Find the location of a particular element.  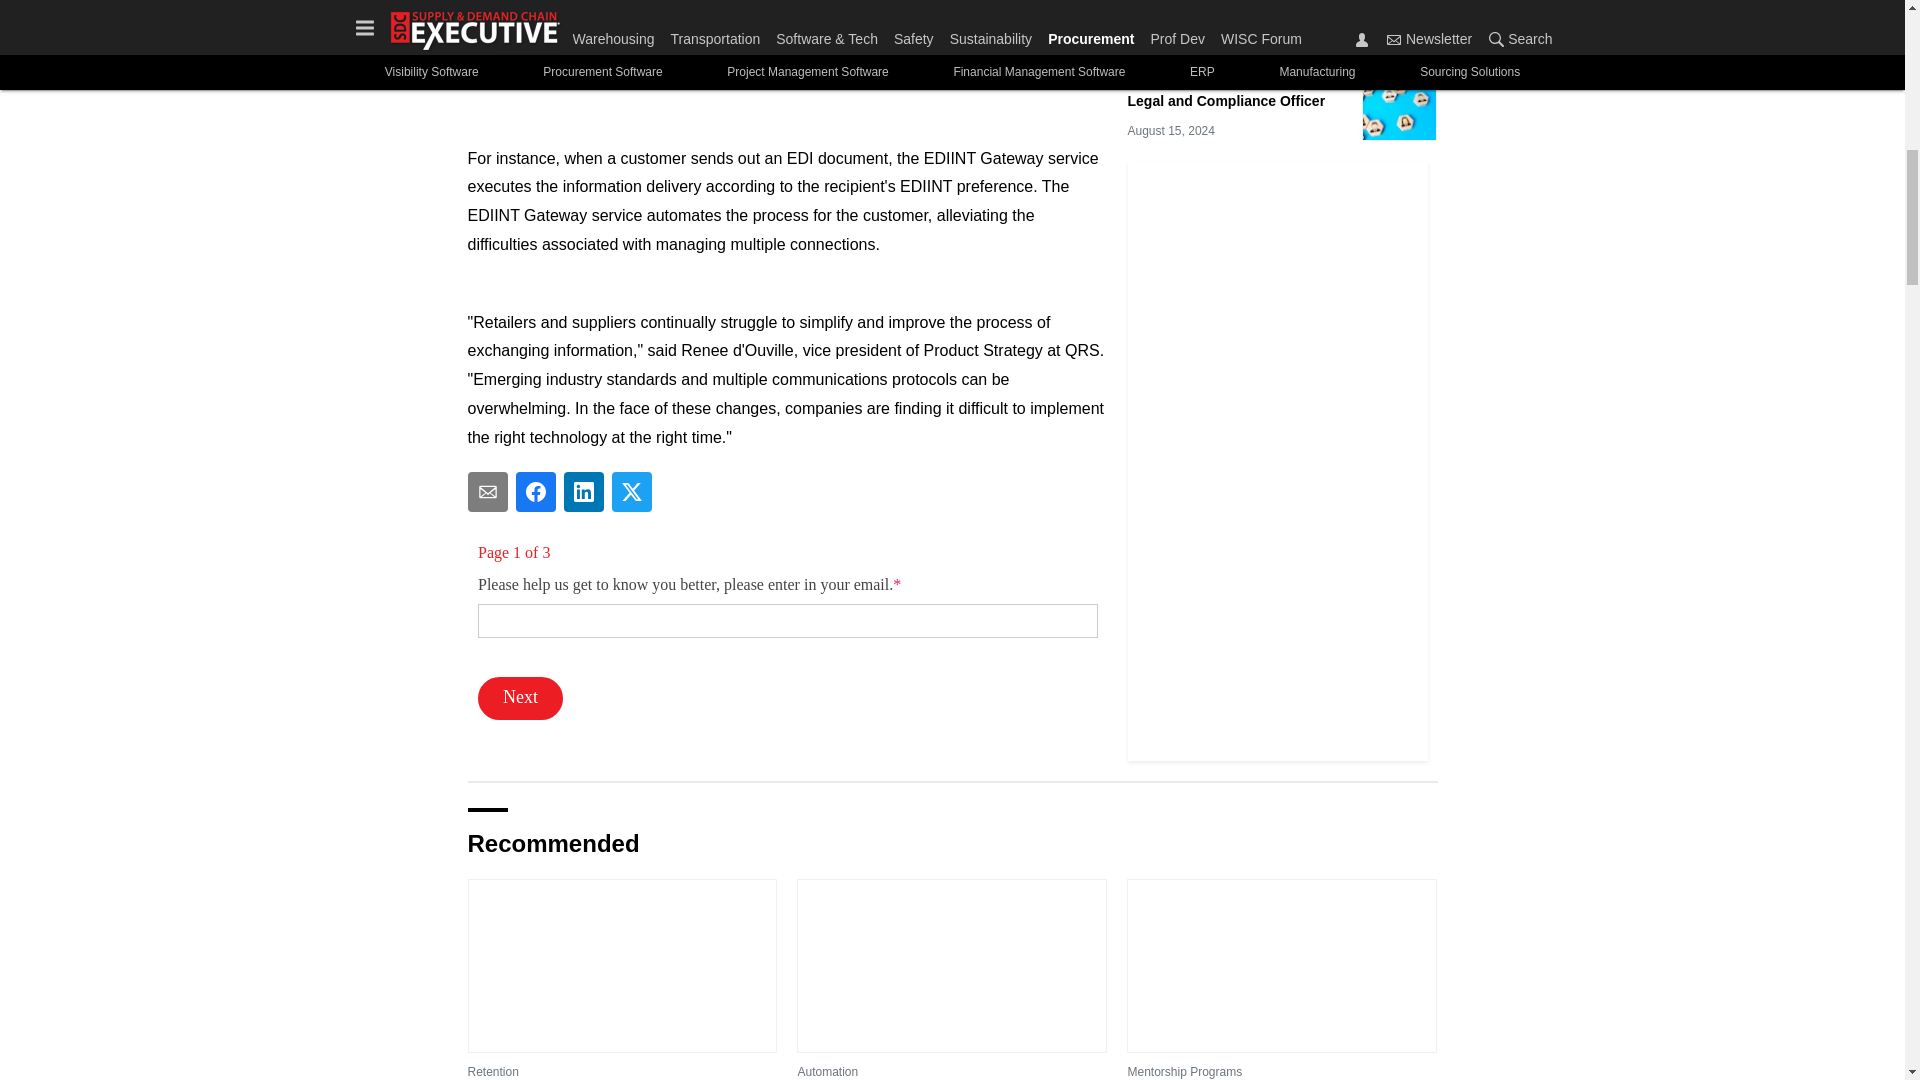

Share To email is located at coordinates (488, 491).